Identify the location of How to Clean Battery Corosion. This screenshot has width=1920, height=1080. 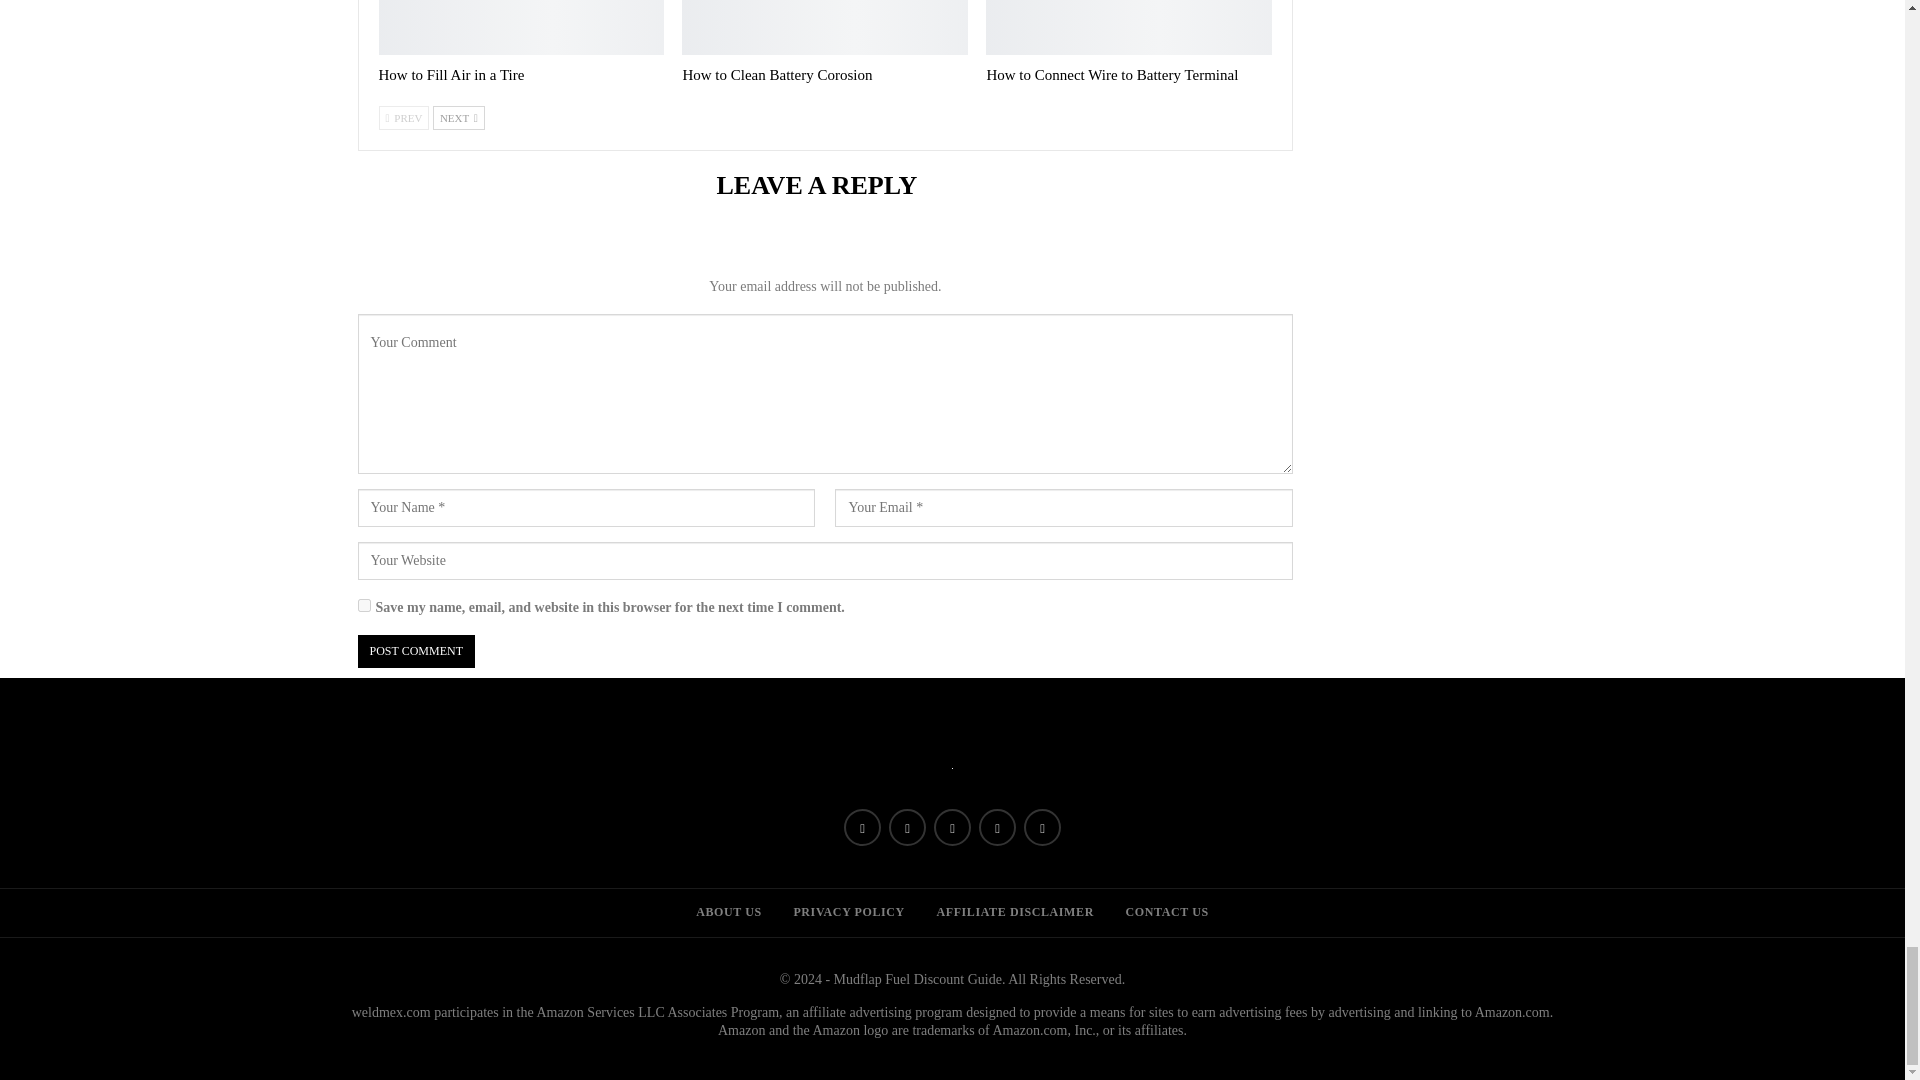
(824, 28).